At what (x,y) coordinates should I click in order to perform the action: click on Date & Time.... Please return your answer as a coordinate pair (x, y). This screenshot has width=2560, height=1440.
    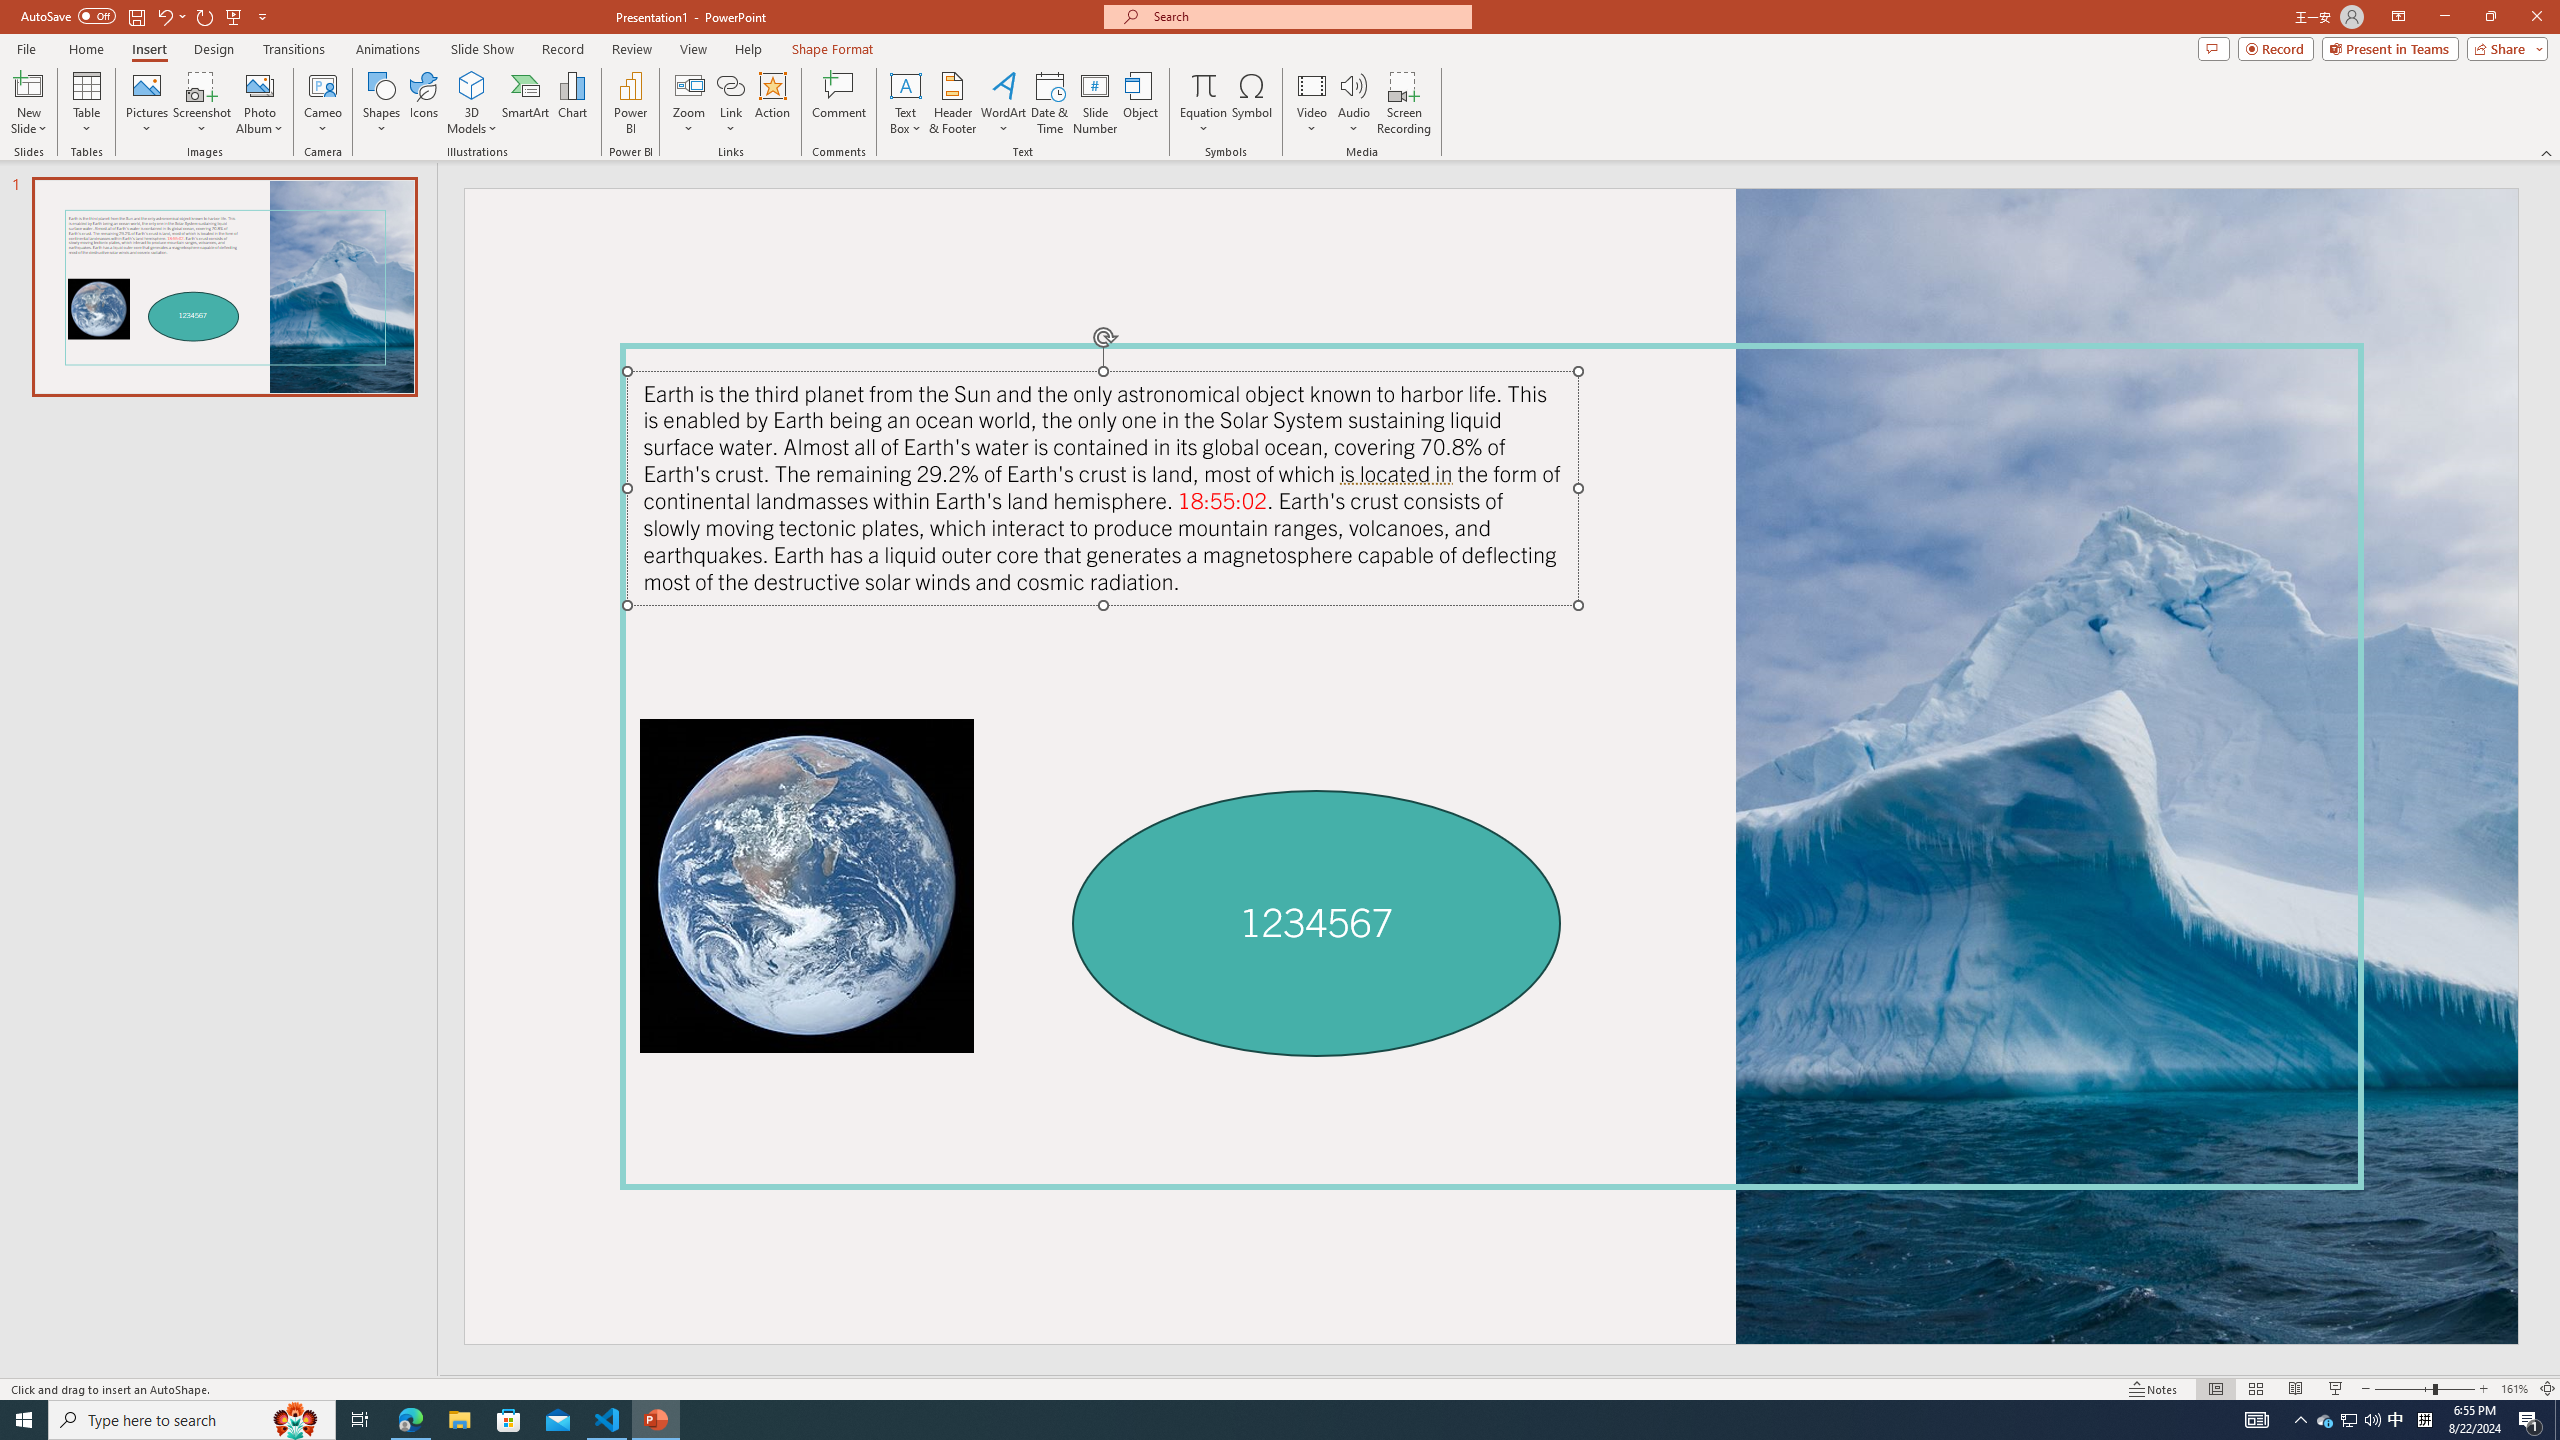
    Looking at the image, I should click on (1050, 103).